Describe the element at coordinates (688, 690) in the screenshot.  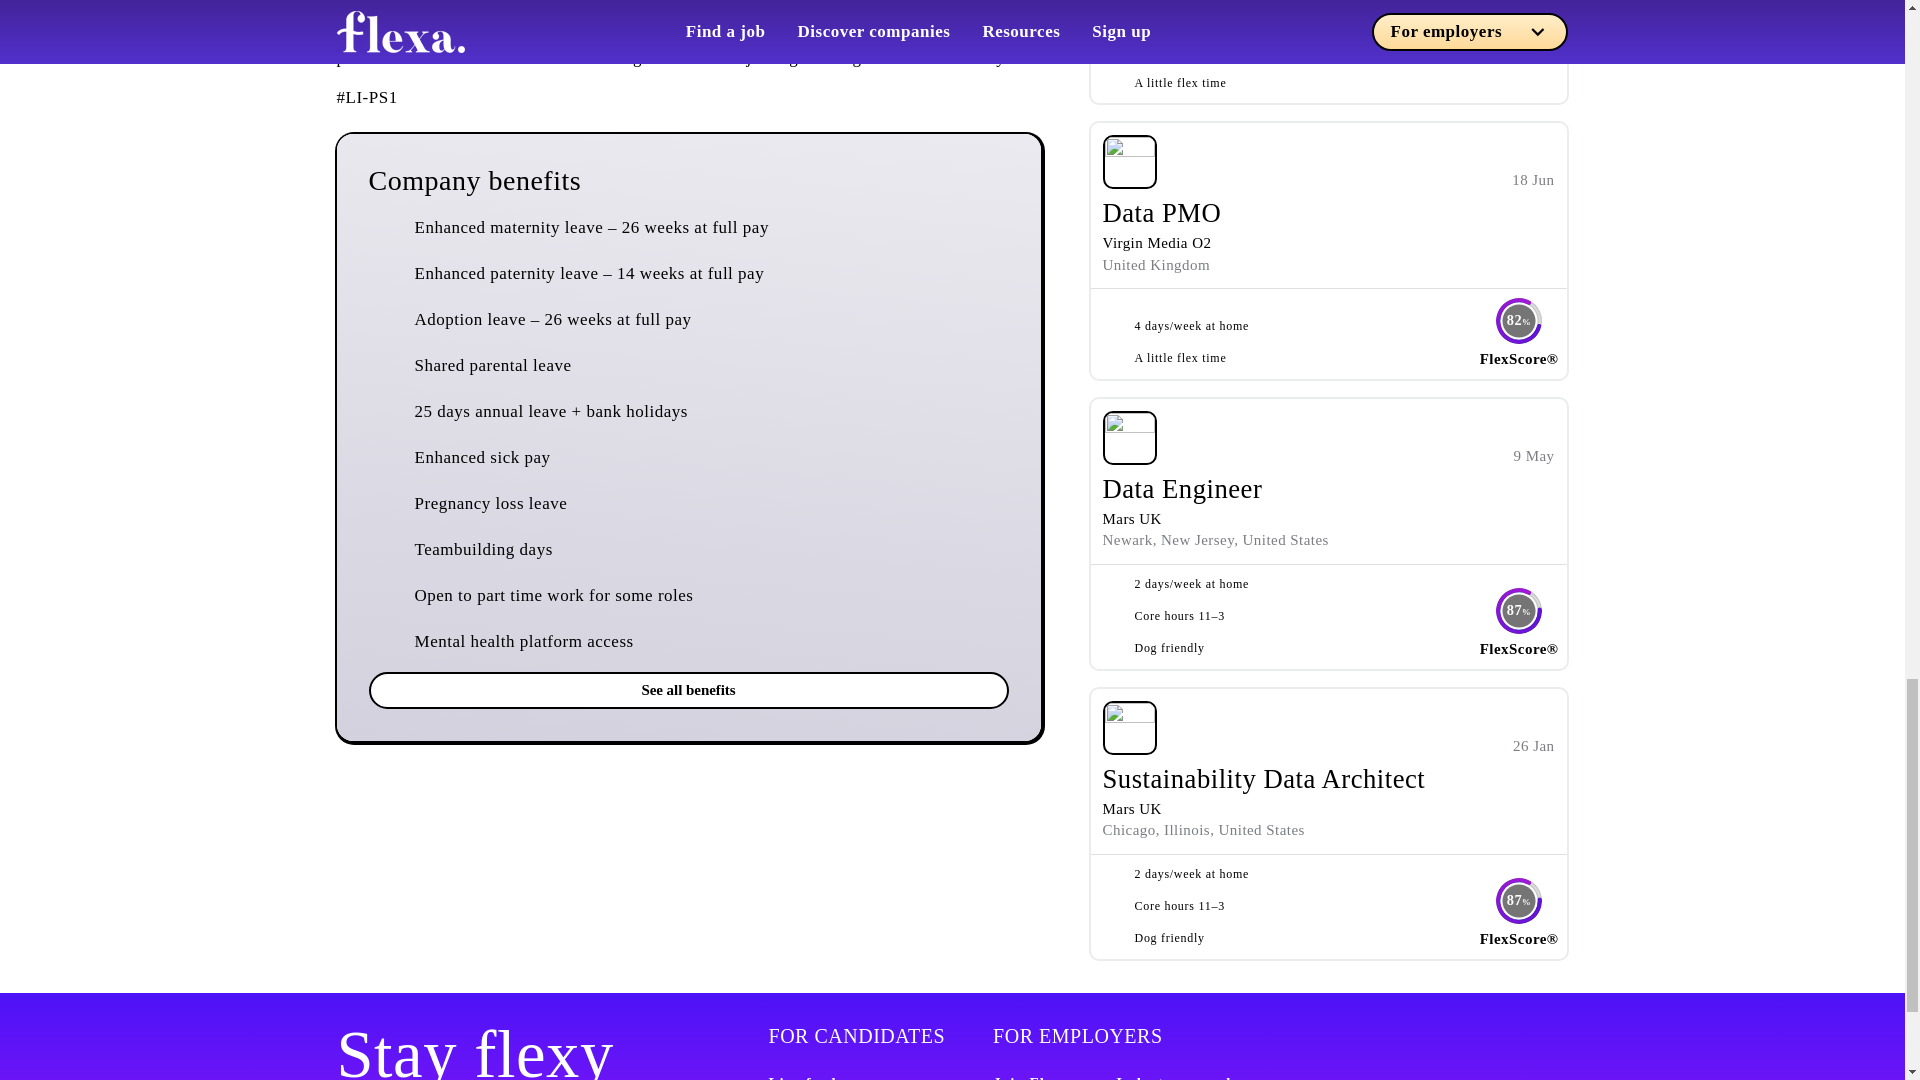
I see `See all benefits` at that location.